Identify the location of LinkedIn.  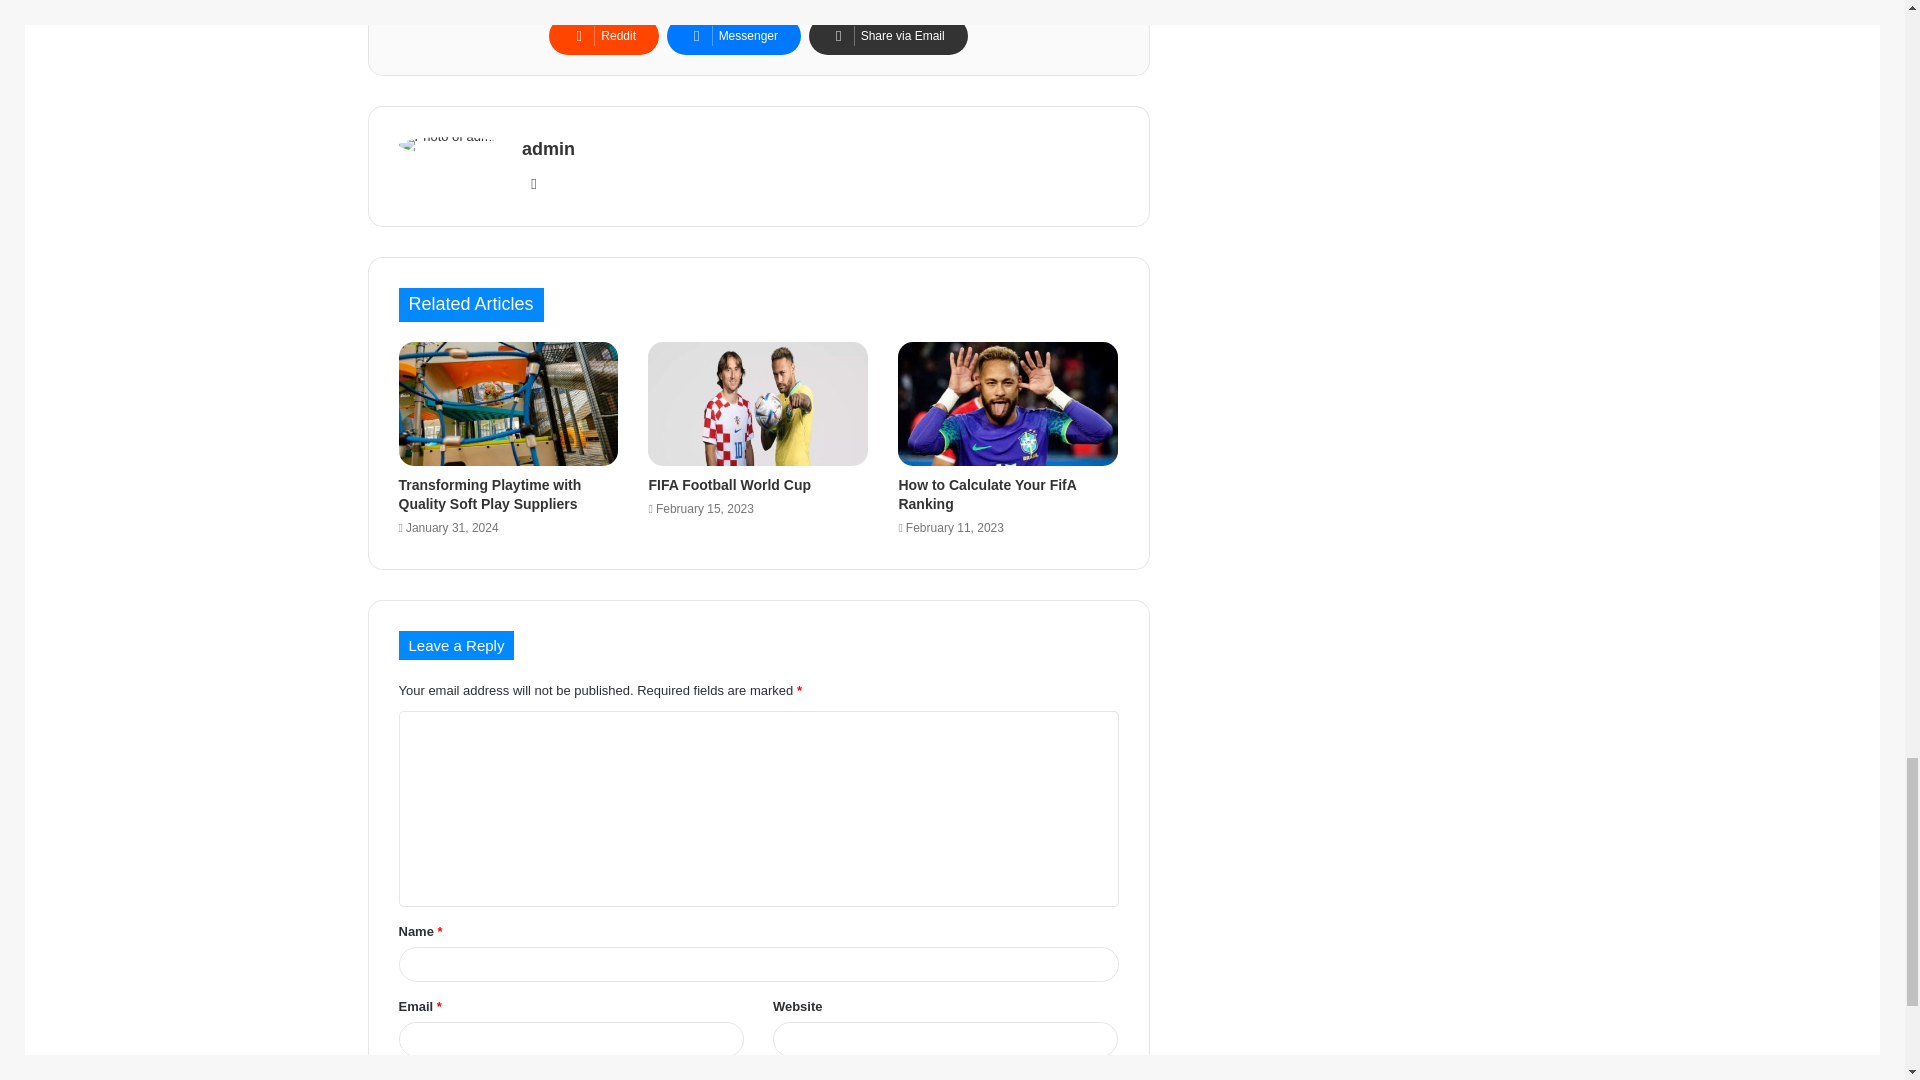
(760, 6).